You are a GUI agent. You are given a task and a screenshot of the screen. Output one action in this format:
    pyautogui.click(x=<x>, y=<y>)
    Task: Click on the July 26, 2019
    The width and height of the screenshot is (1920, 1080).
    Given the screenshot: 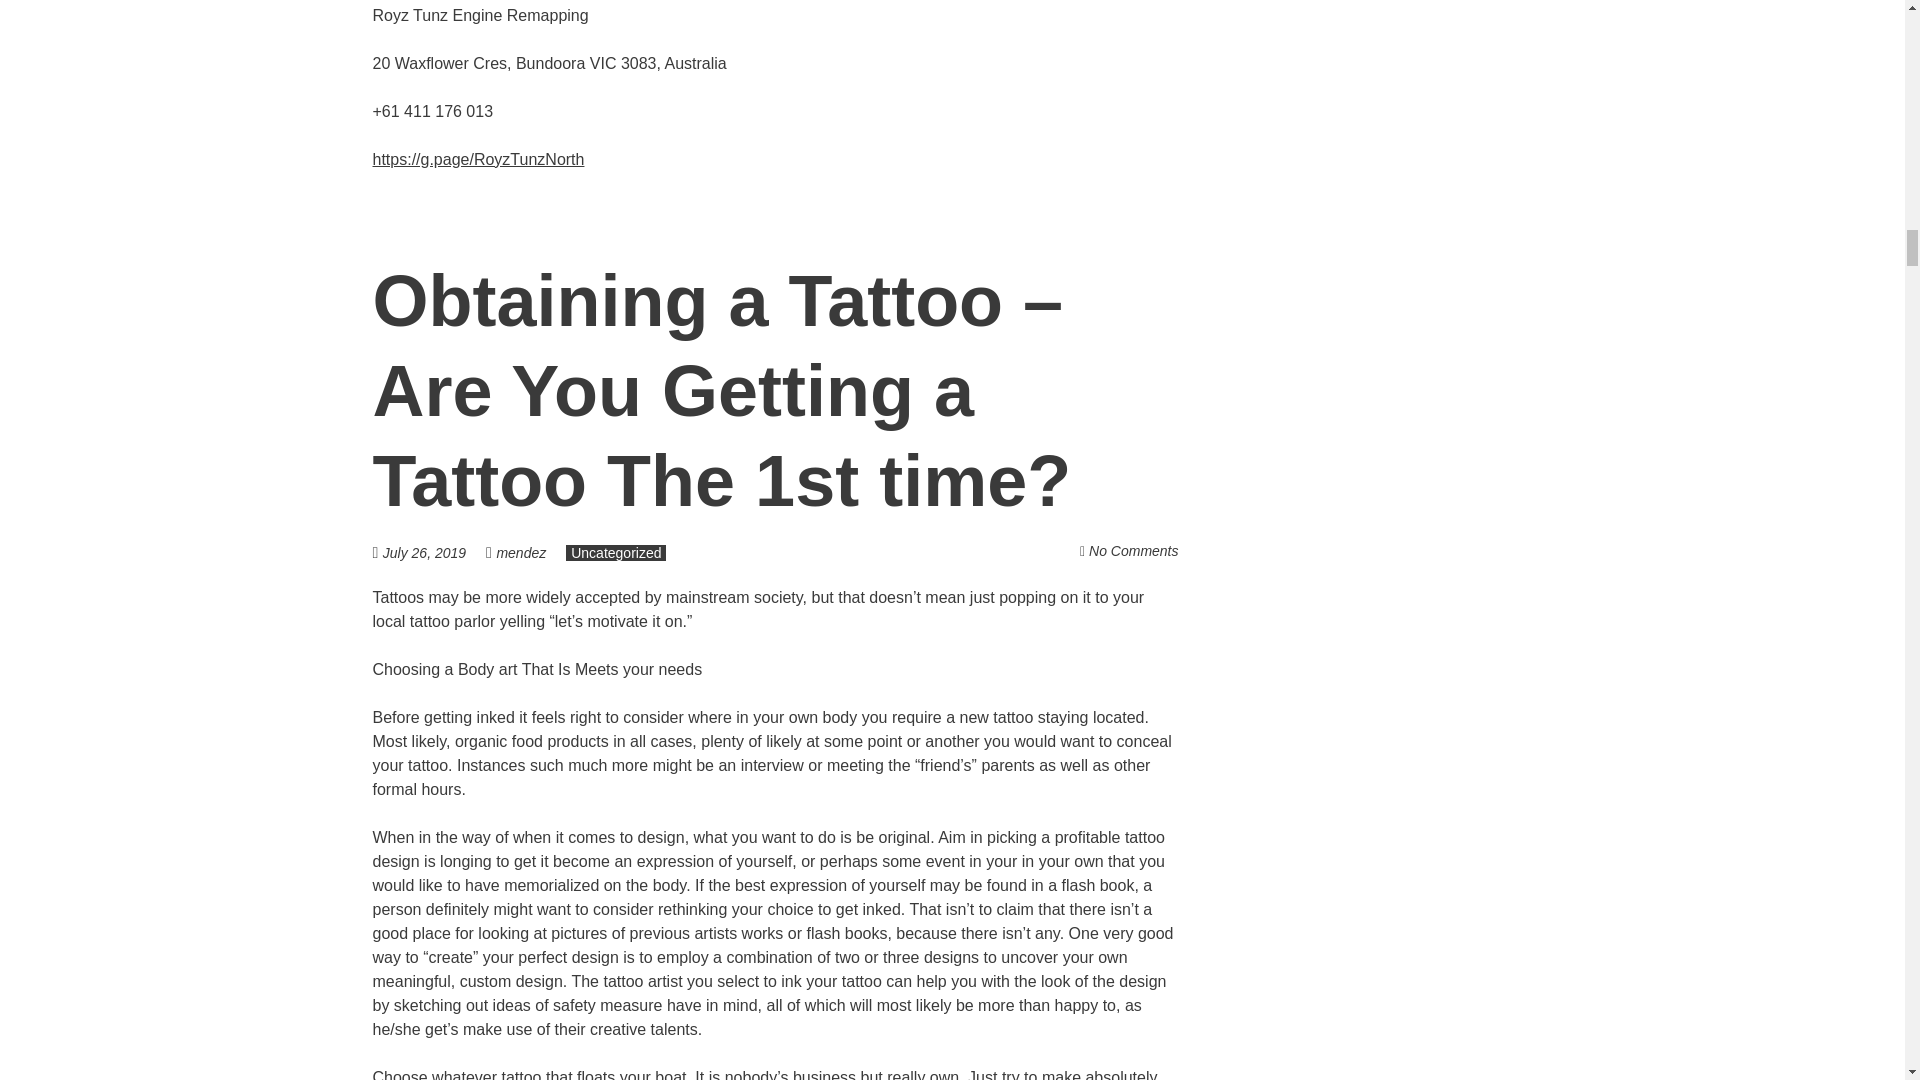 What is the action you would take?
    pyautogui.click(x=434, y=552)
    